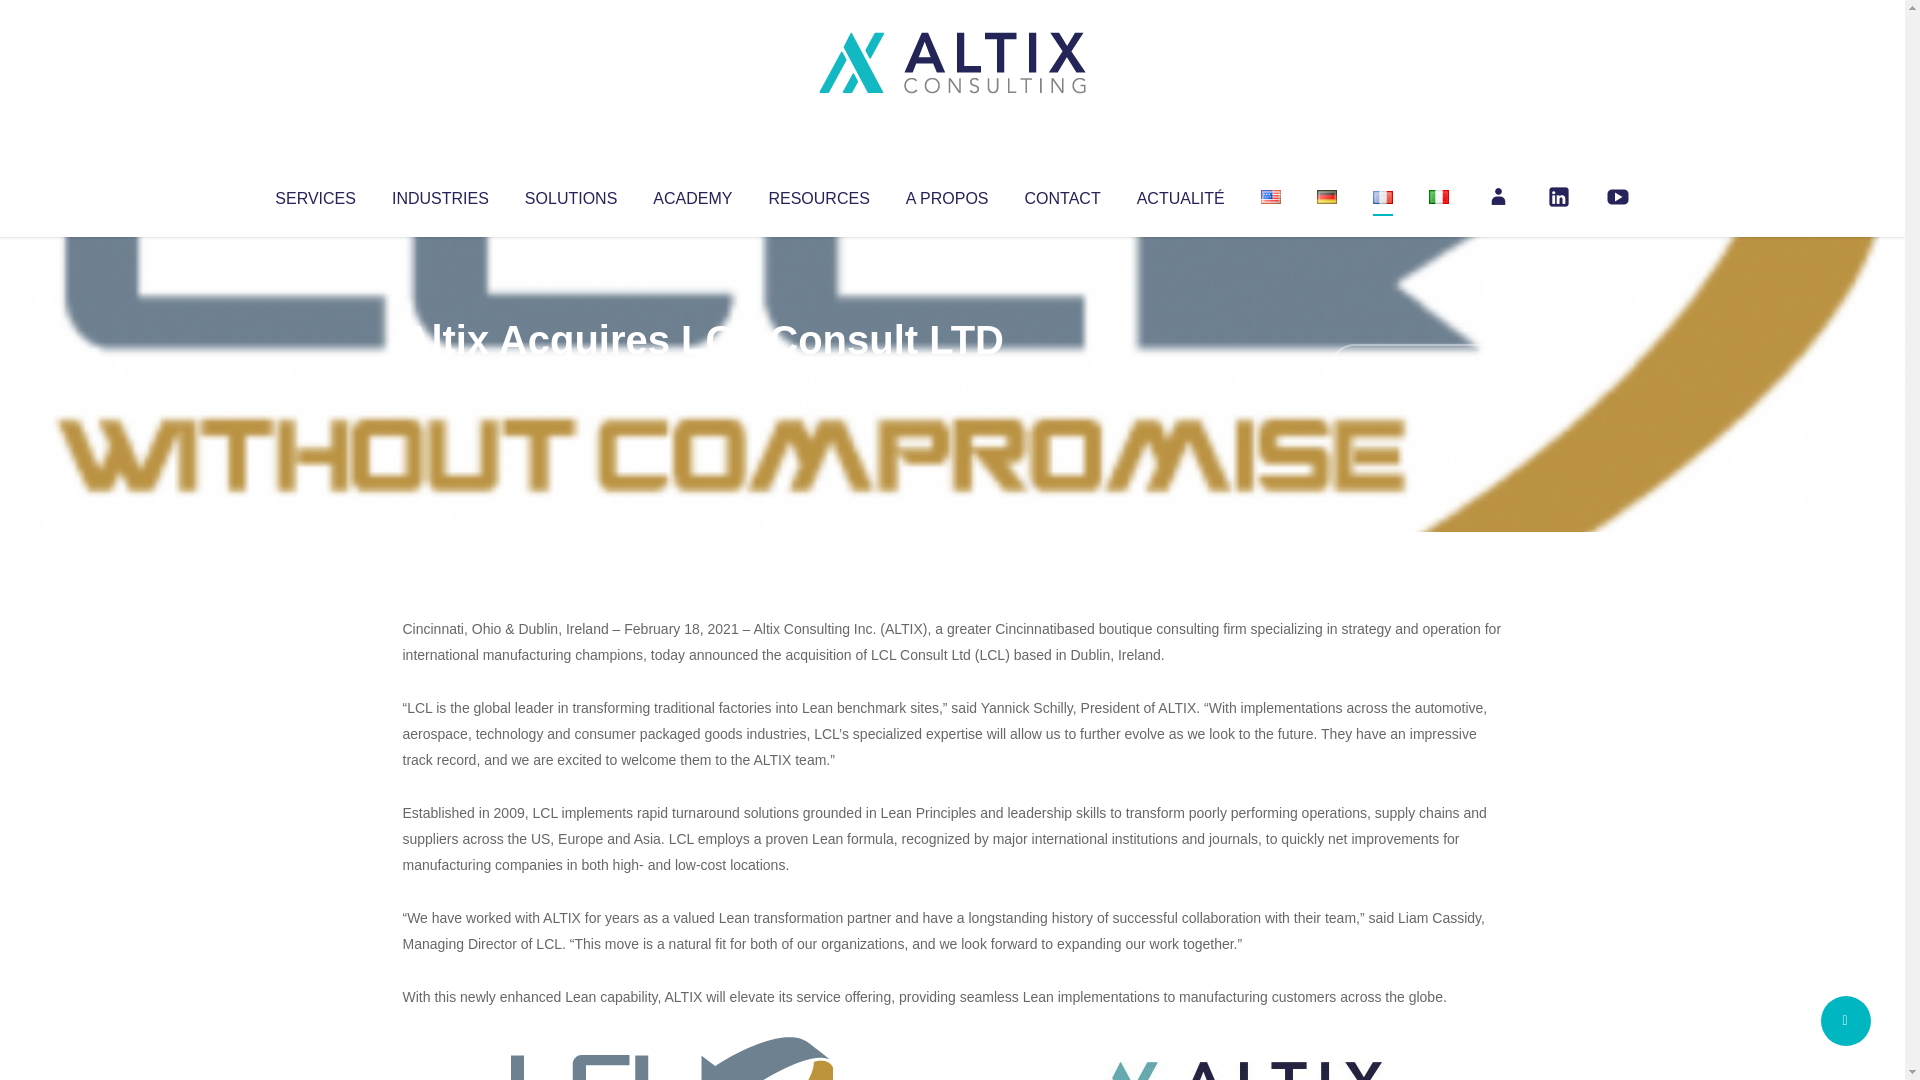 The height and width of the screenshot is (1080, 1920). What do you see at coordinates (440, 380) in the screenshot?
I see `Articles par Altix` at bounding box center [440, 380].